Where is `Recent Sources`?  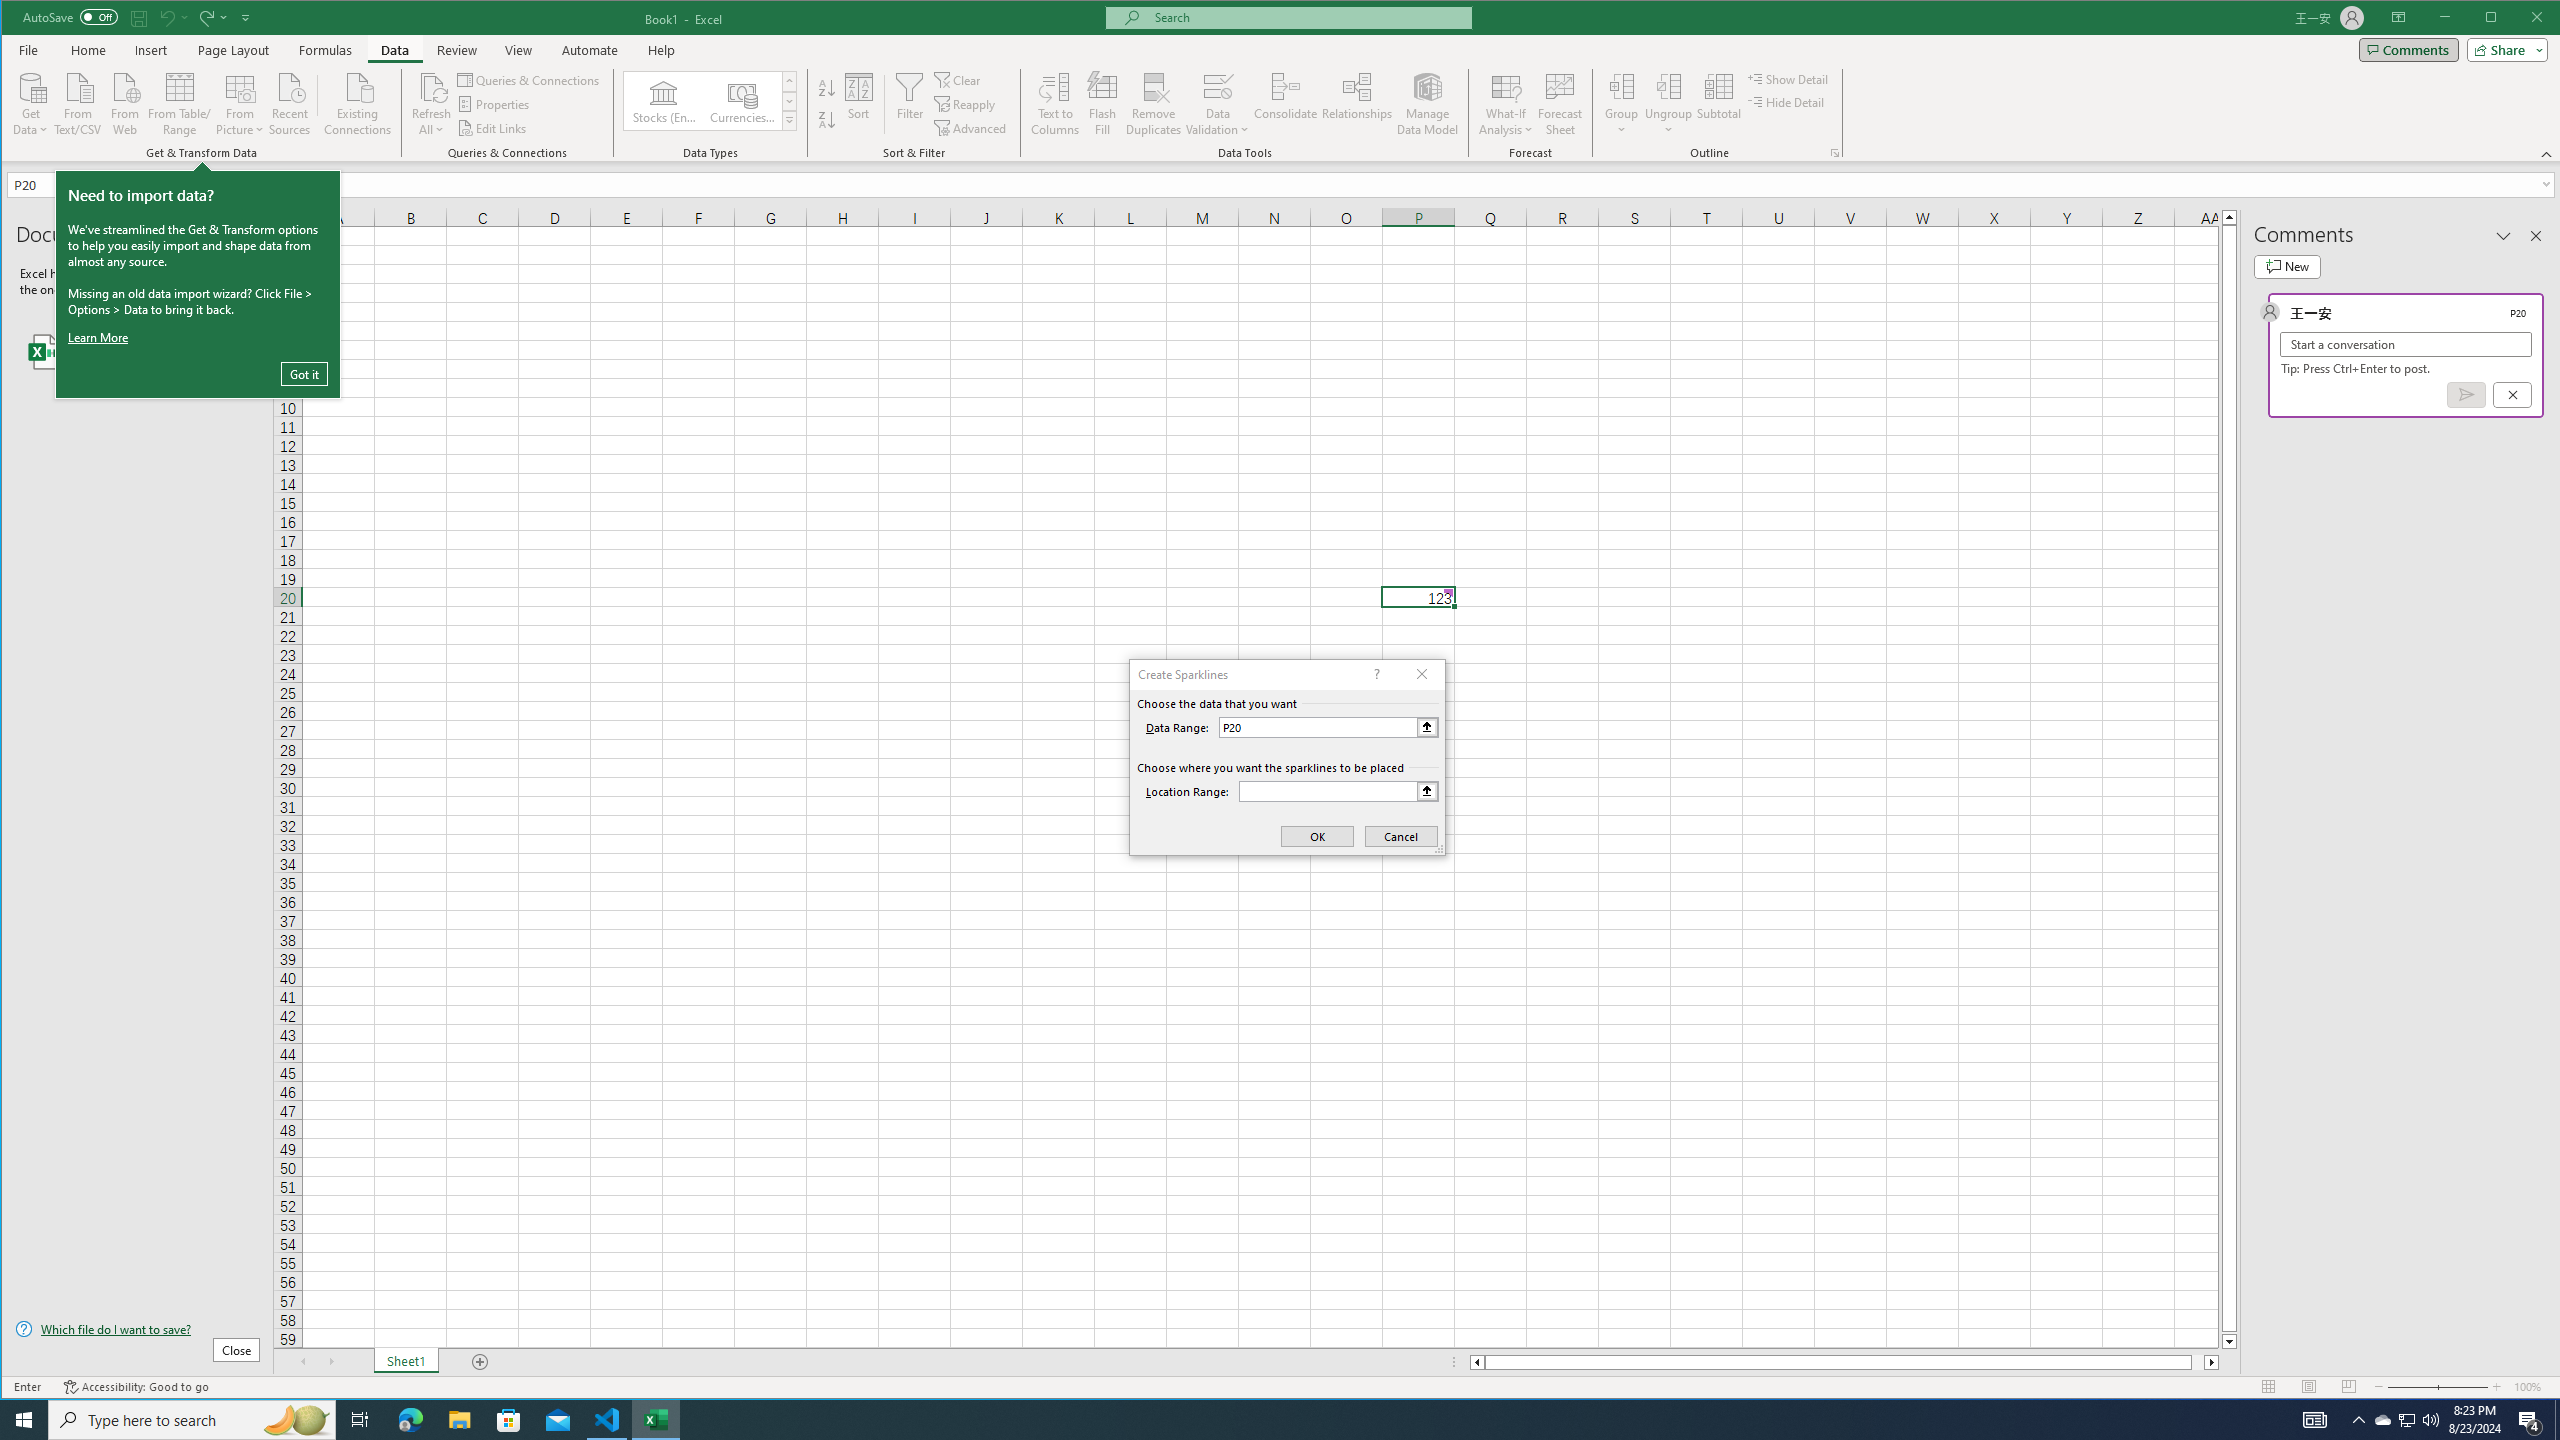 Recent Sources is located at coordinates (289, 102).